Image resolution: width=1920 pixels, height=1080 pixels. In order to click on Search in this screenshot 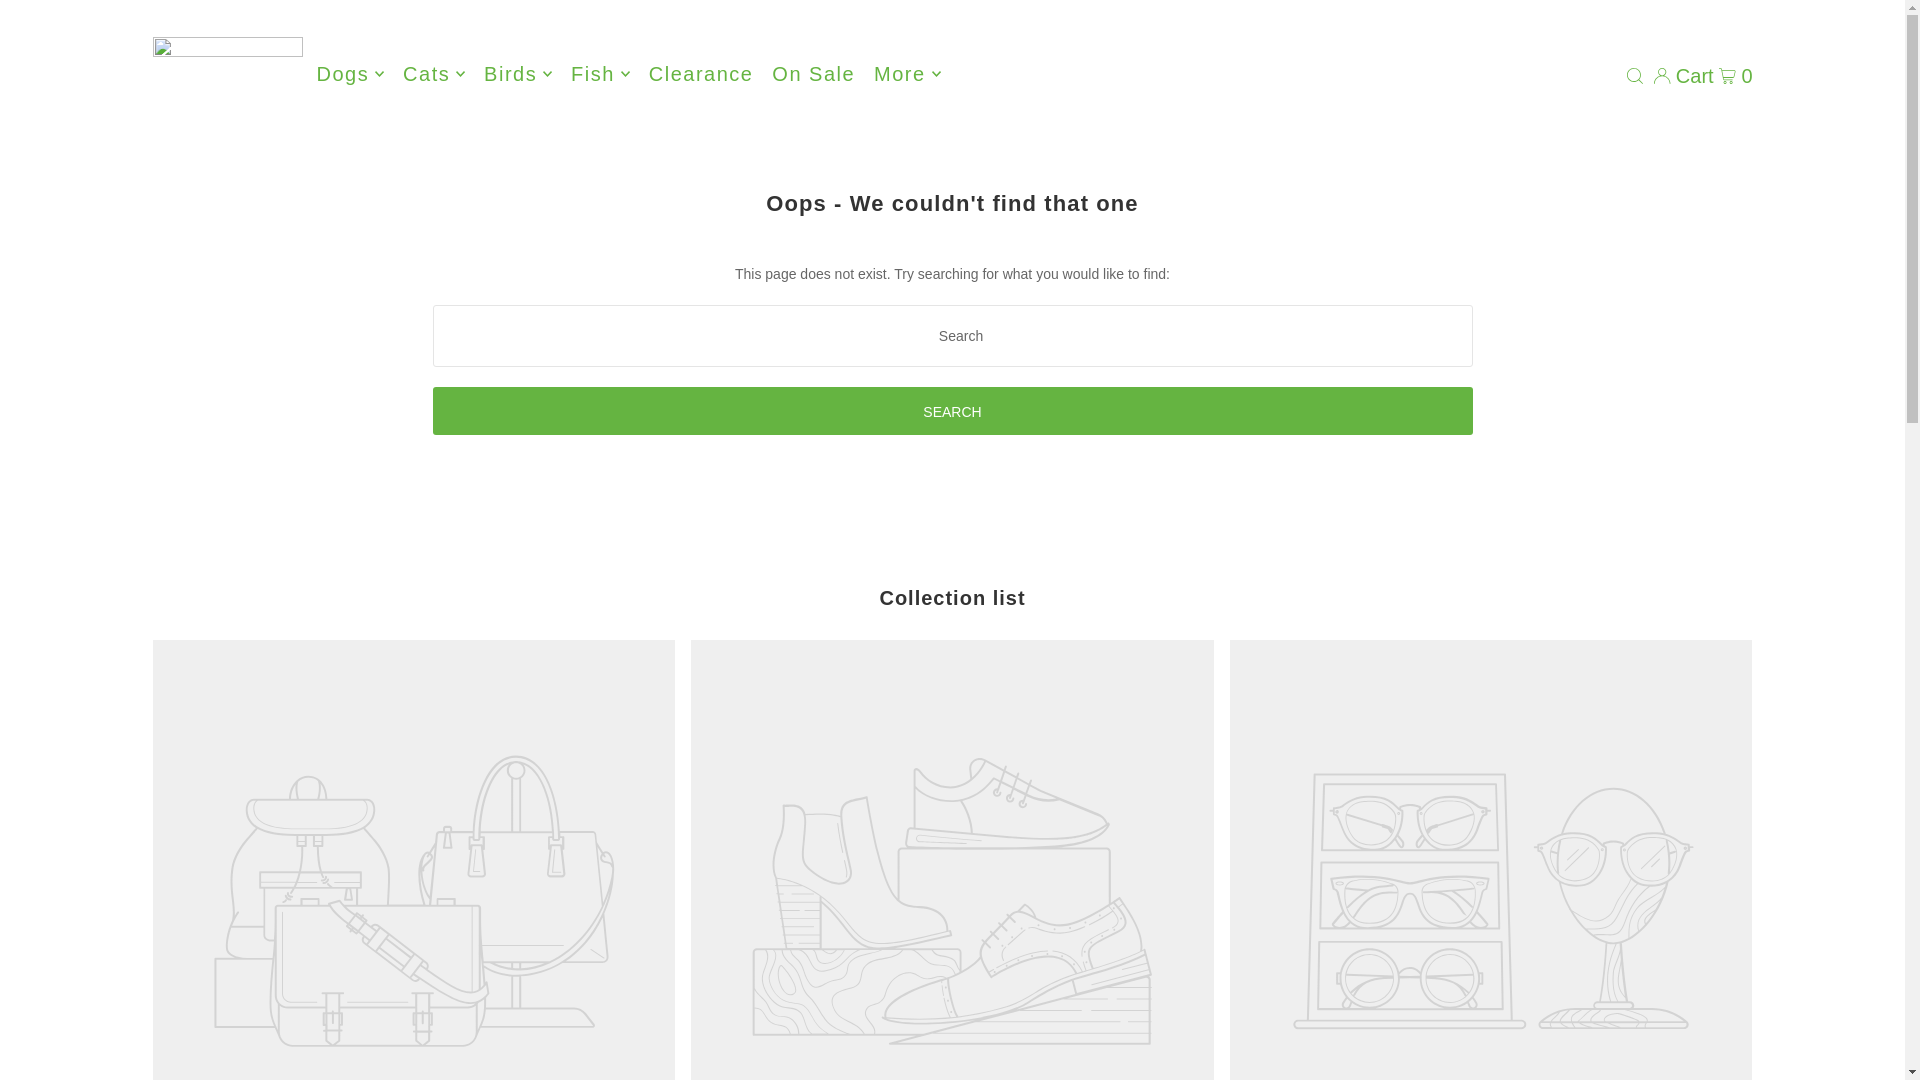, I will do `click(952, 410)`.